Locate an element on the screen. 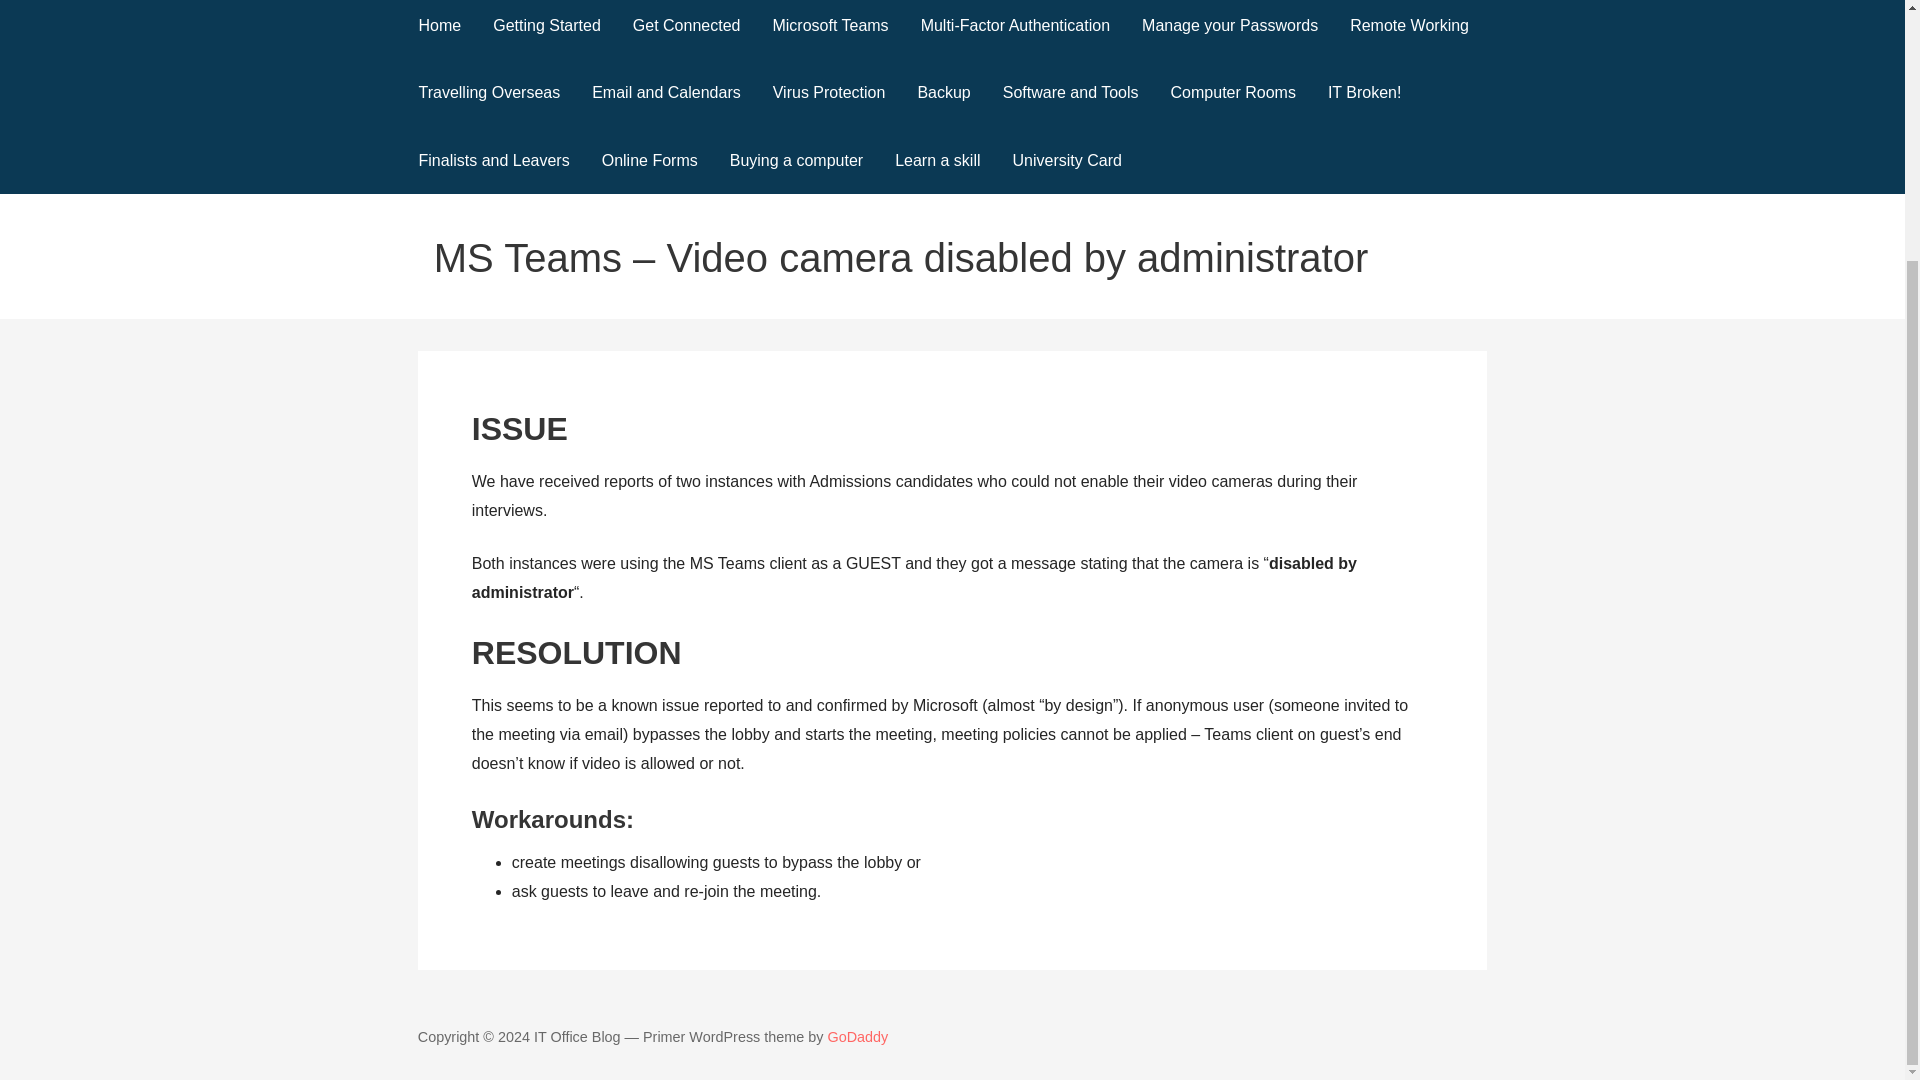  Email and Calendars is located at coordinates (666, 94).